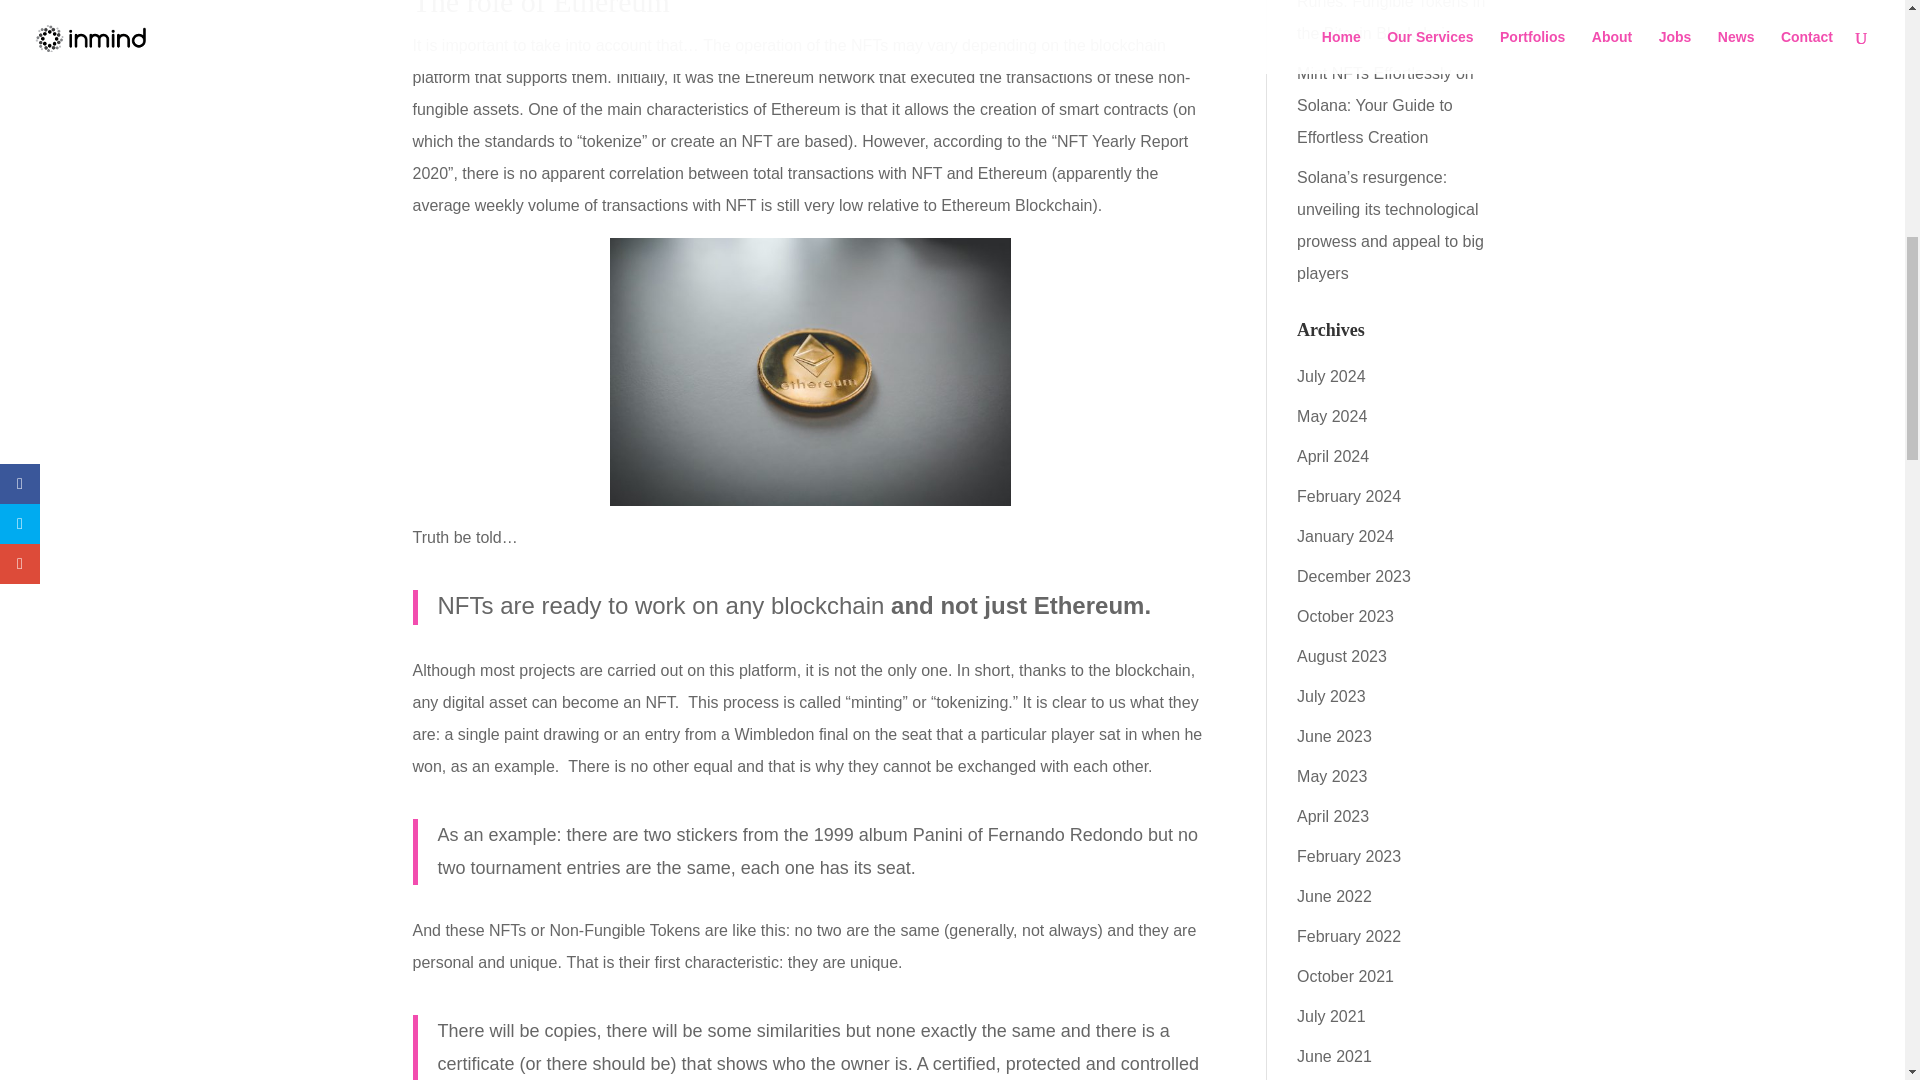 This screenshot has height=1080, width=1920. I want to click on April 2023, so click(1332, 816).